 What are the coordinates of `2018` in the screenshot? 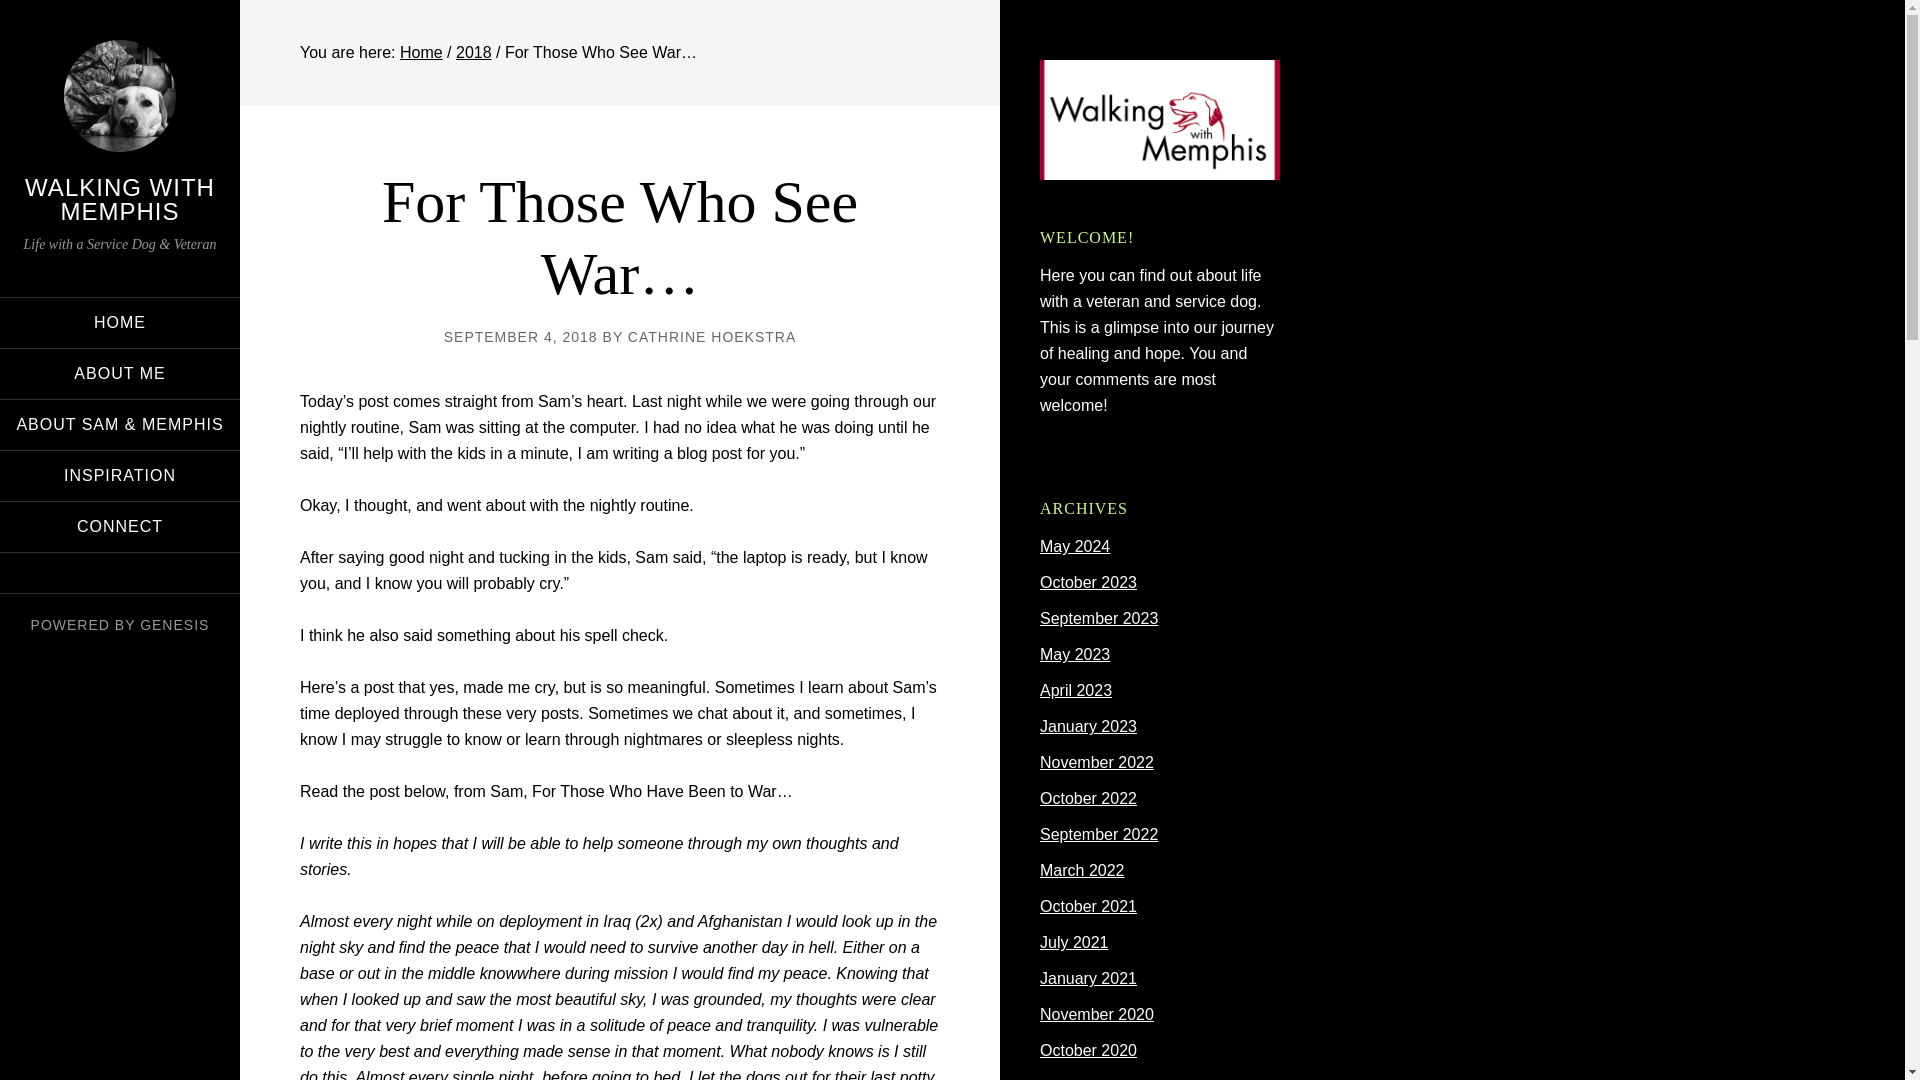 It's located at (474, 52).